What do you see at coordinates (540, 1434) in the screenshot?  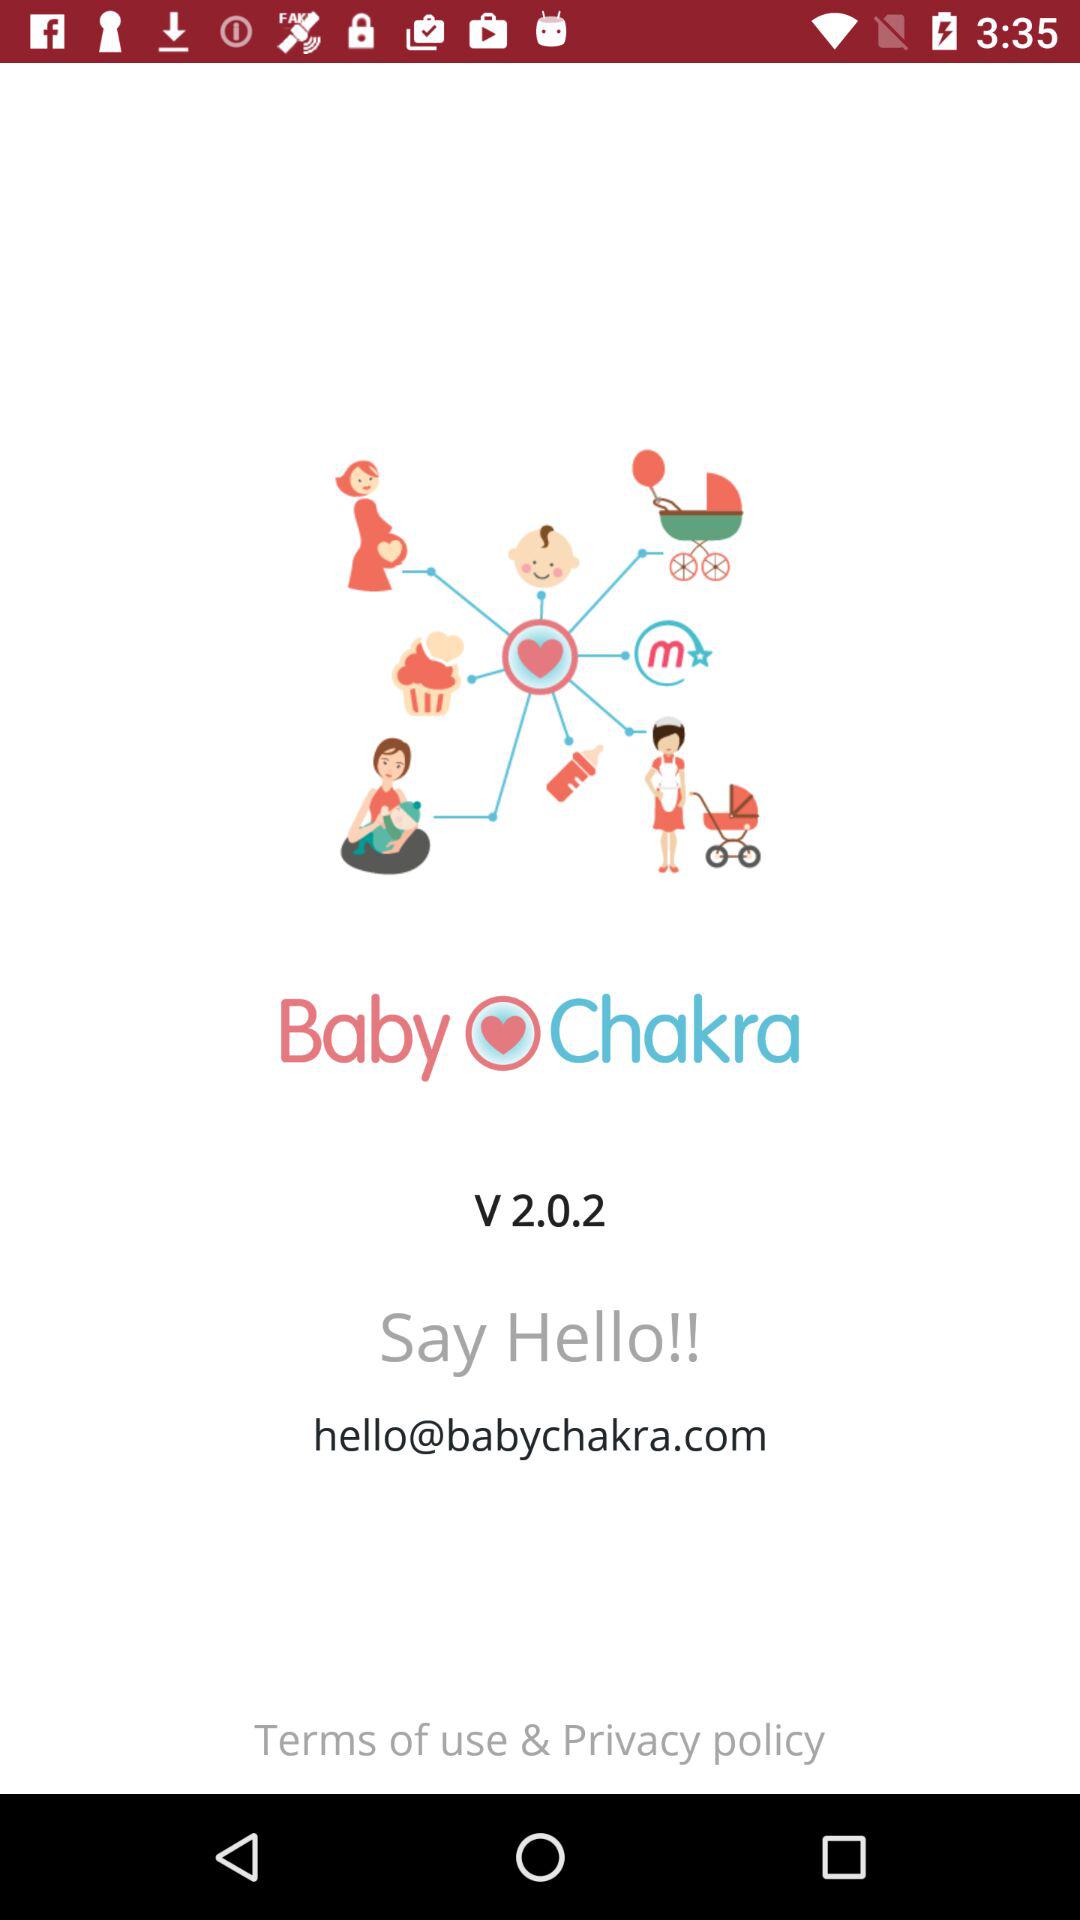 I see `turn on the hello@babychakra.com icon` at bounding box center [540, 1434].